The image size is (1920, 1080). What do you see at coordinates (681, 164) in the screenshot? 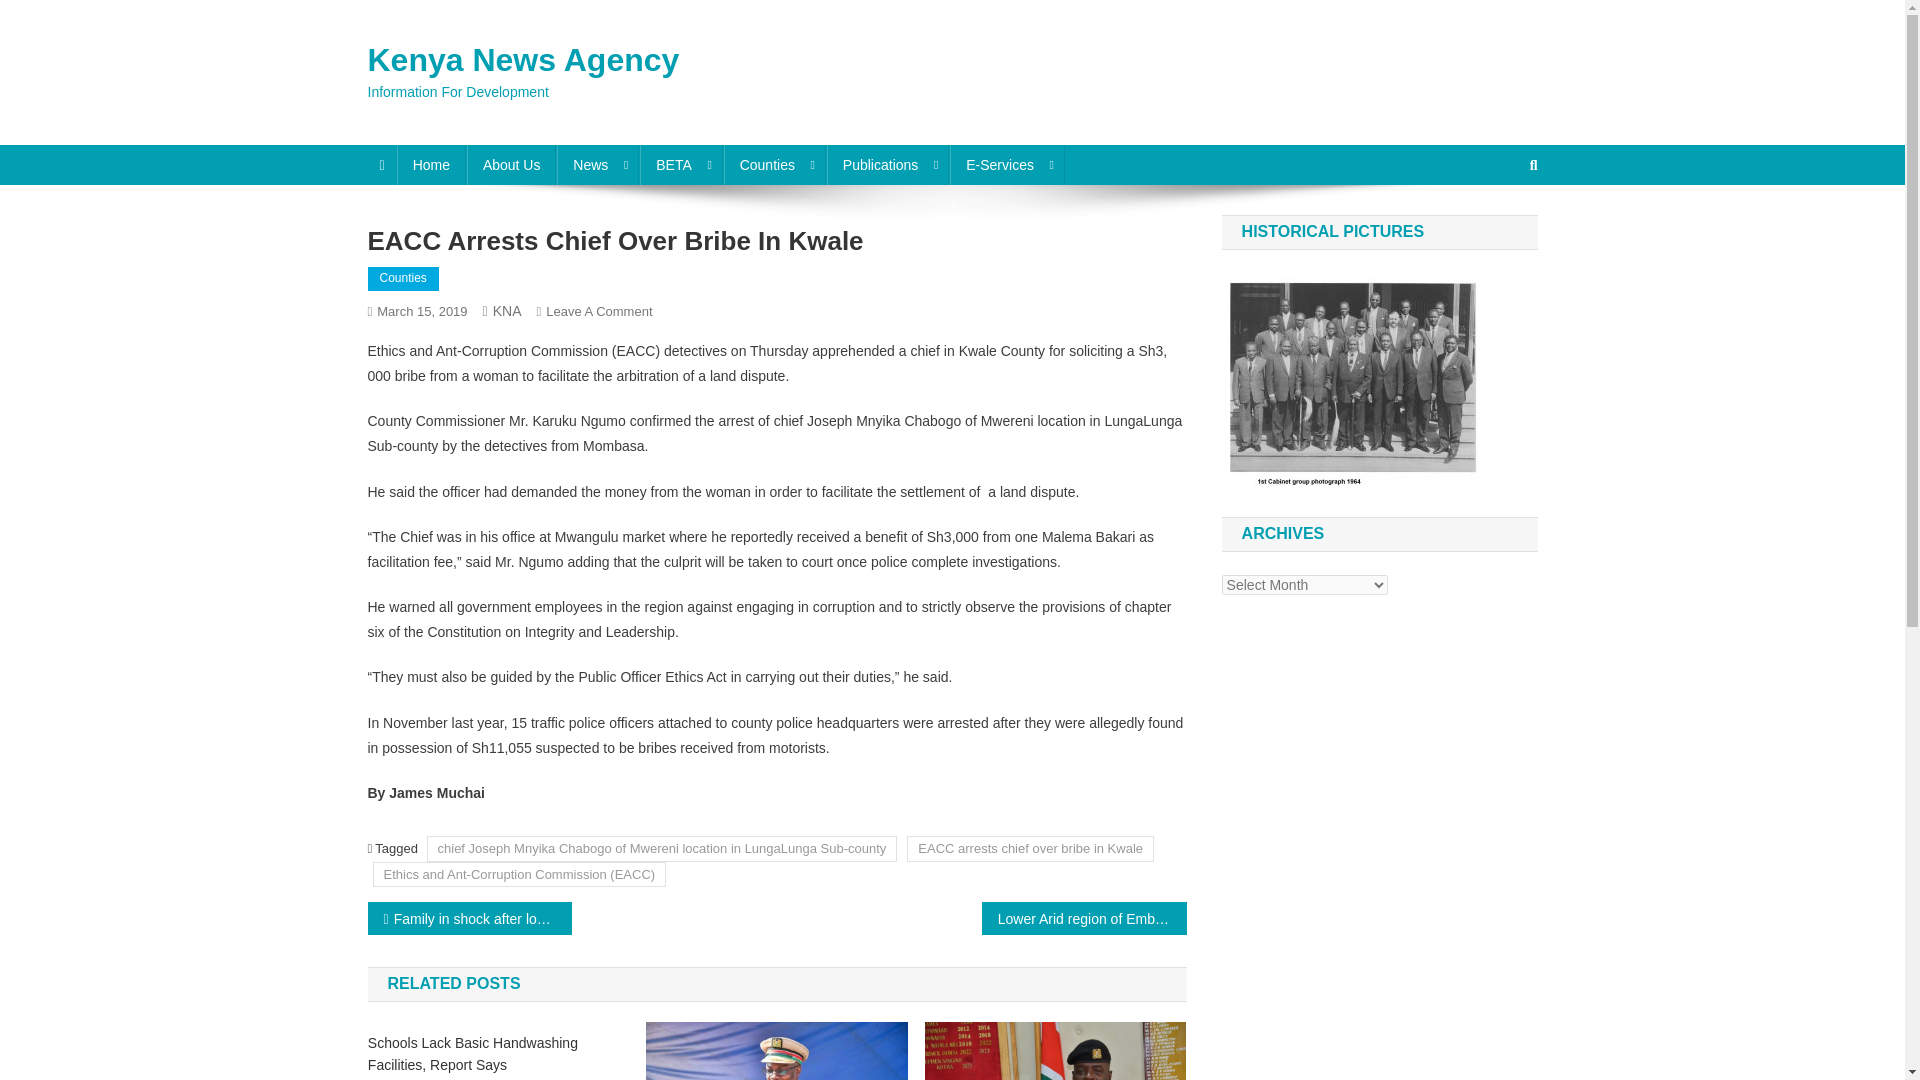
I see `BETA` at bounding box center [681, 164].